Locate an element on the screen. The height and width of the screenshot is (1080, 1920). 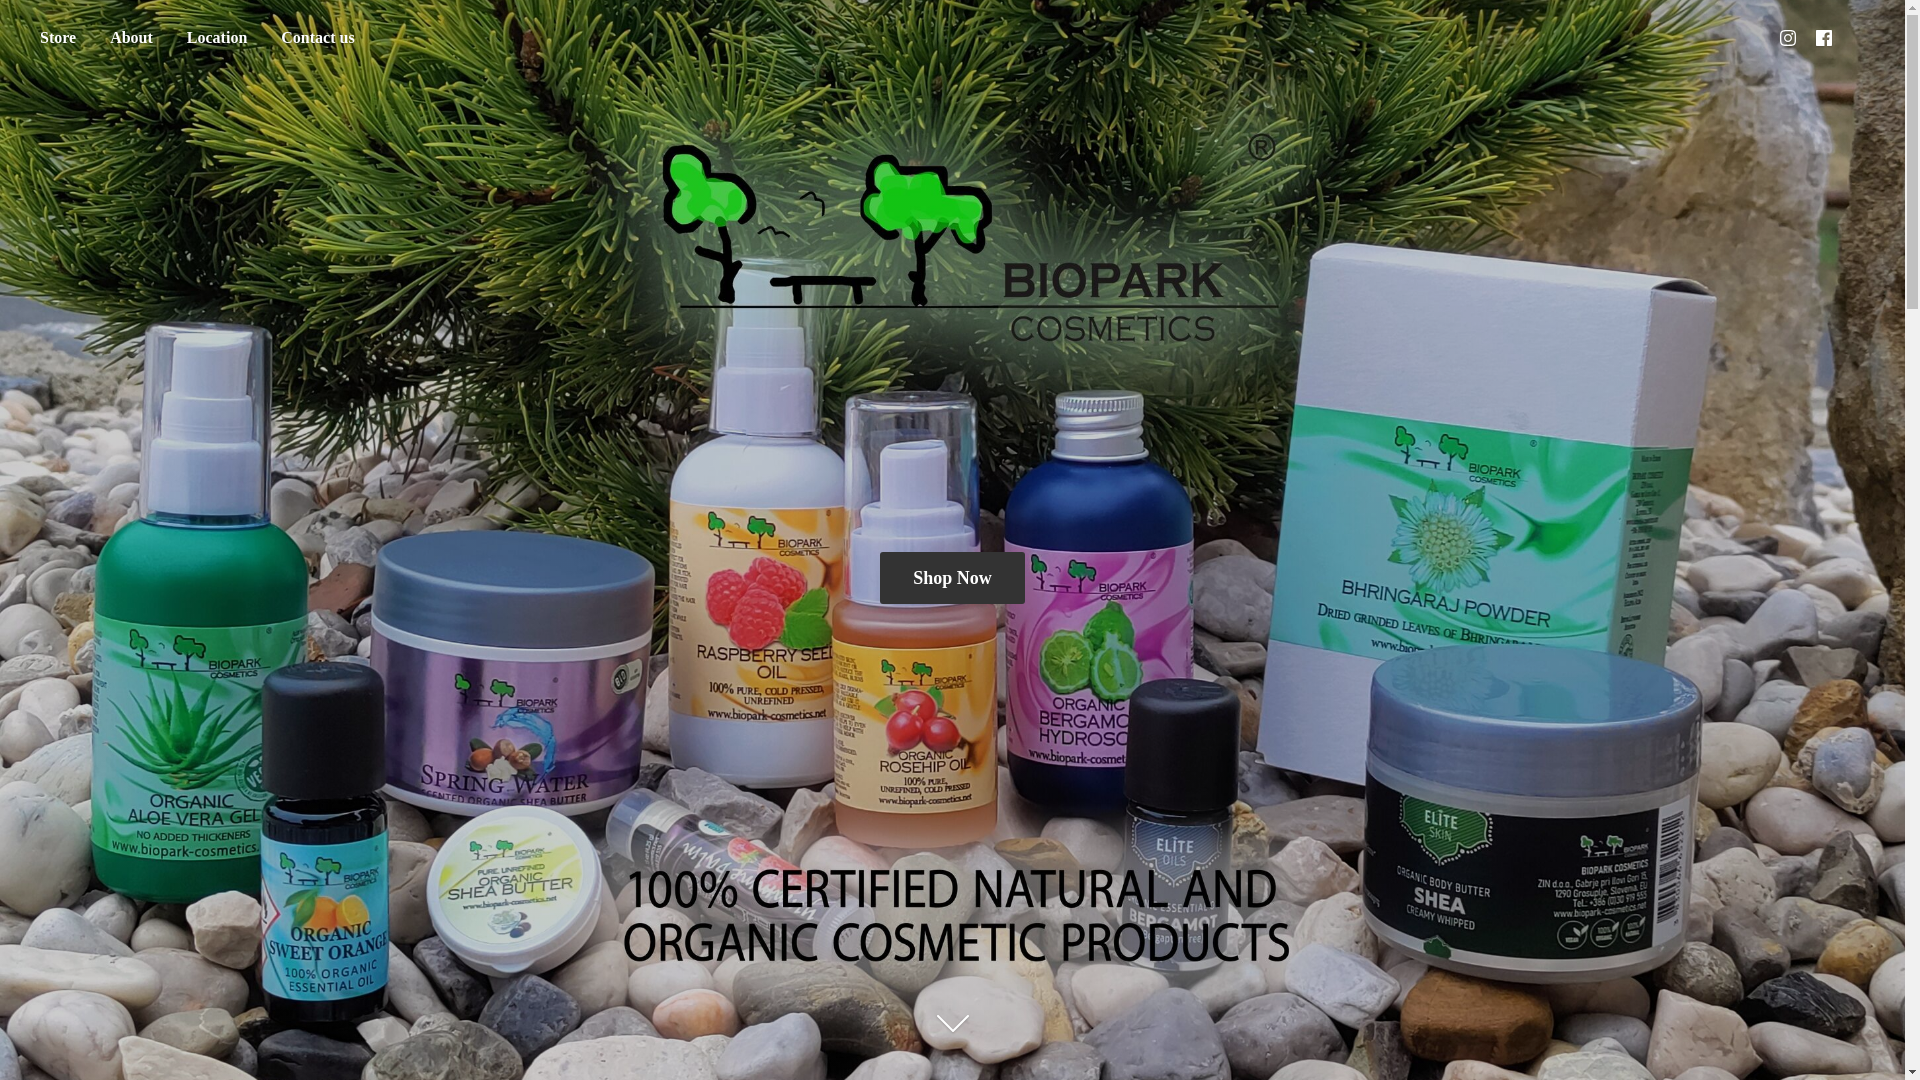
Location is located at coordinates (216, 38).